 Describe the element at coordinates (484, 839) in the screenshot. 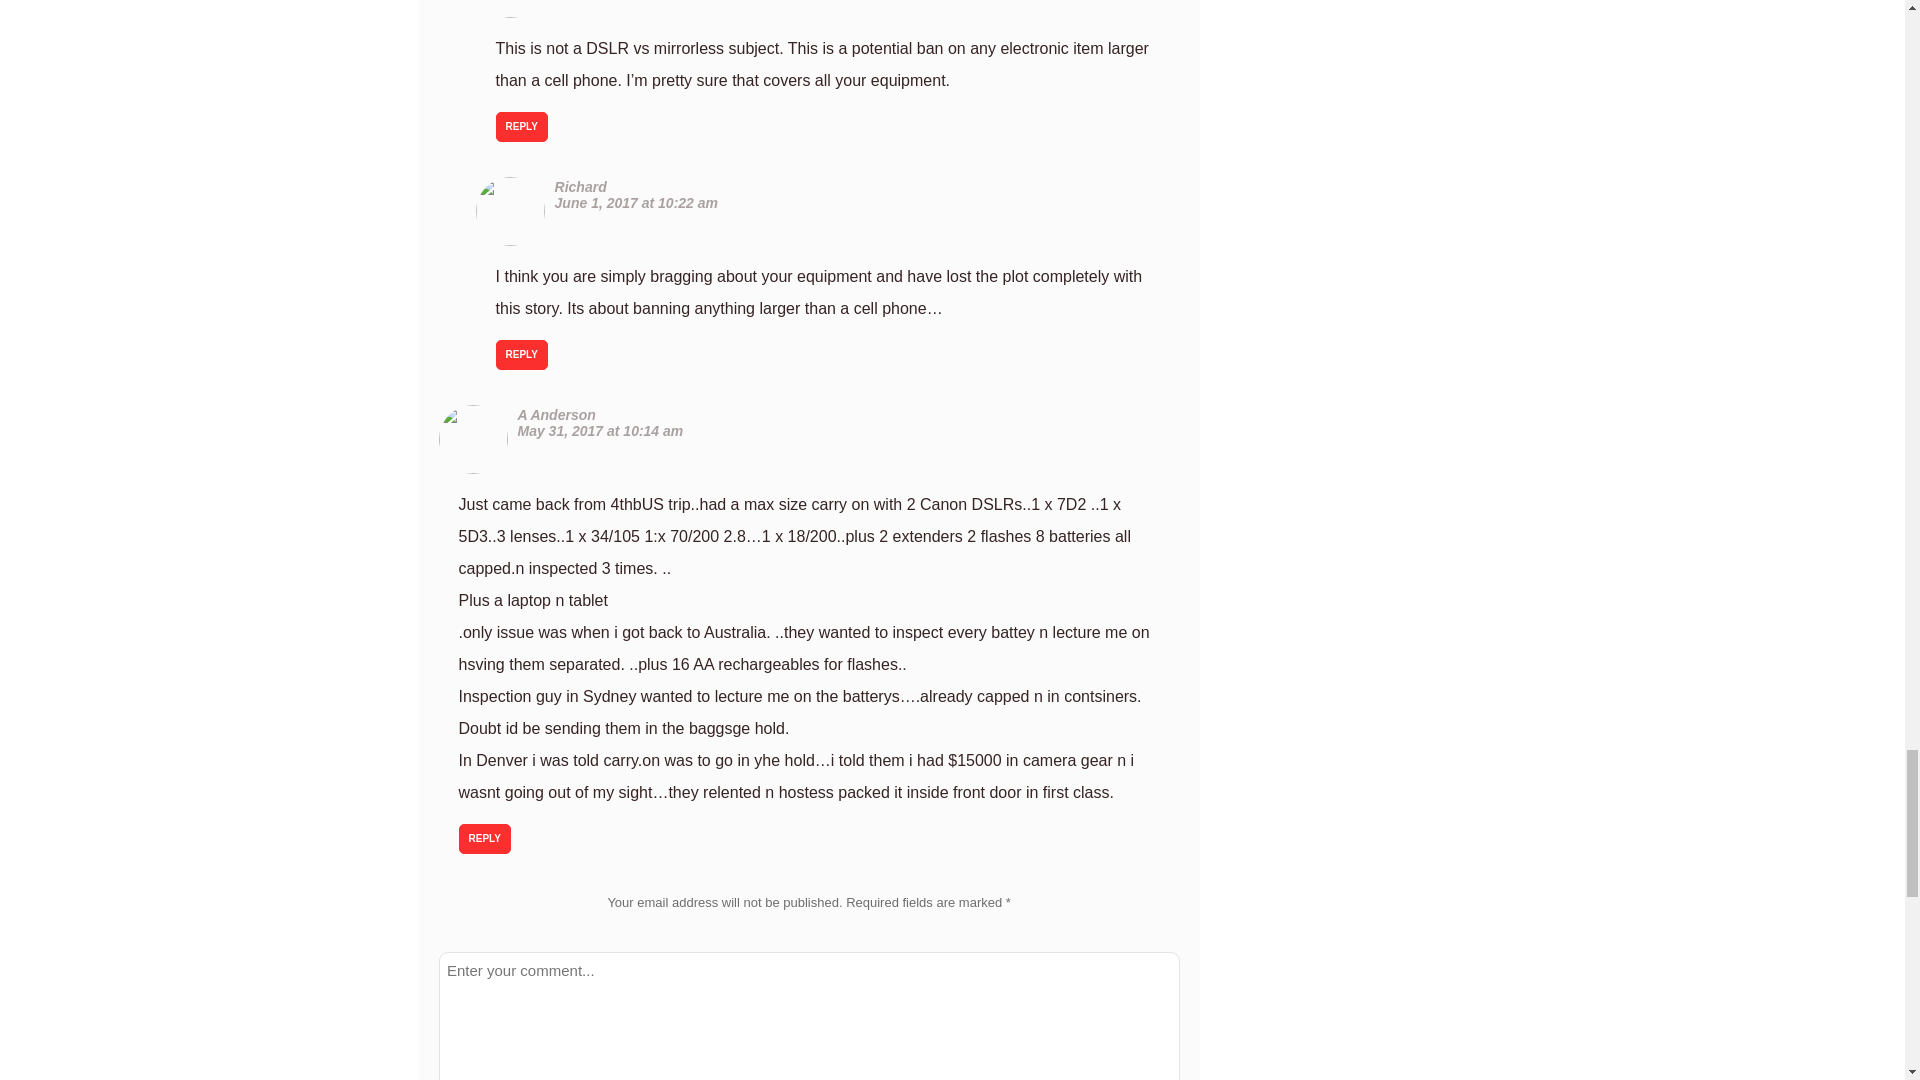

I see `REPLY` at that location.